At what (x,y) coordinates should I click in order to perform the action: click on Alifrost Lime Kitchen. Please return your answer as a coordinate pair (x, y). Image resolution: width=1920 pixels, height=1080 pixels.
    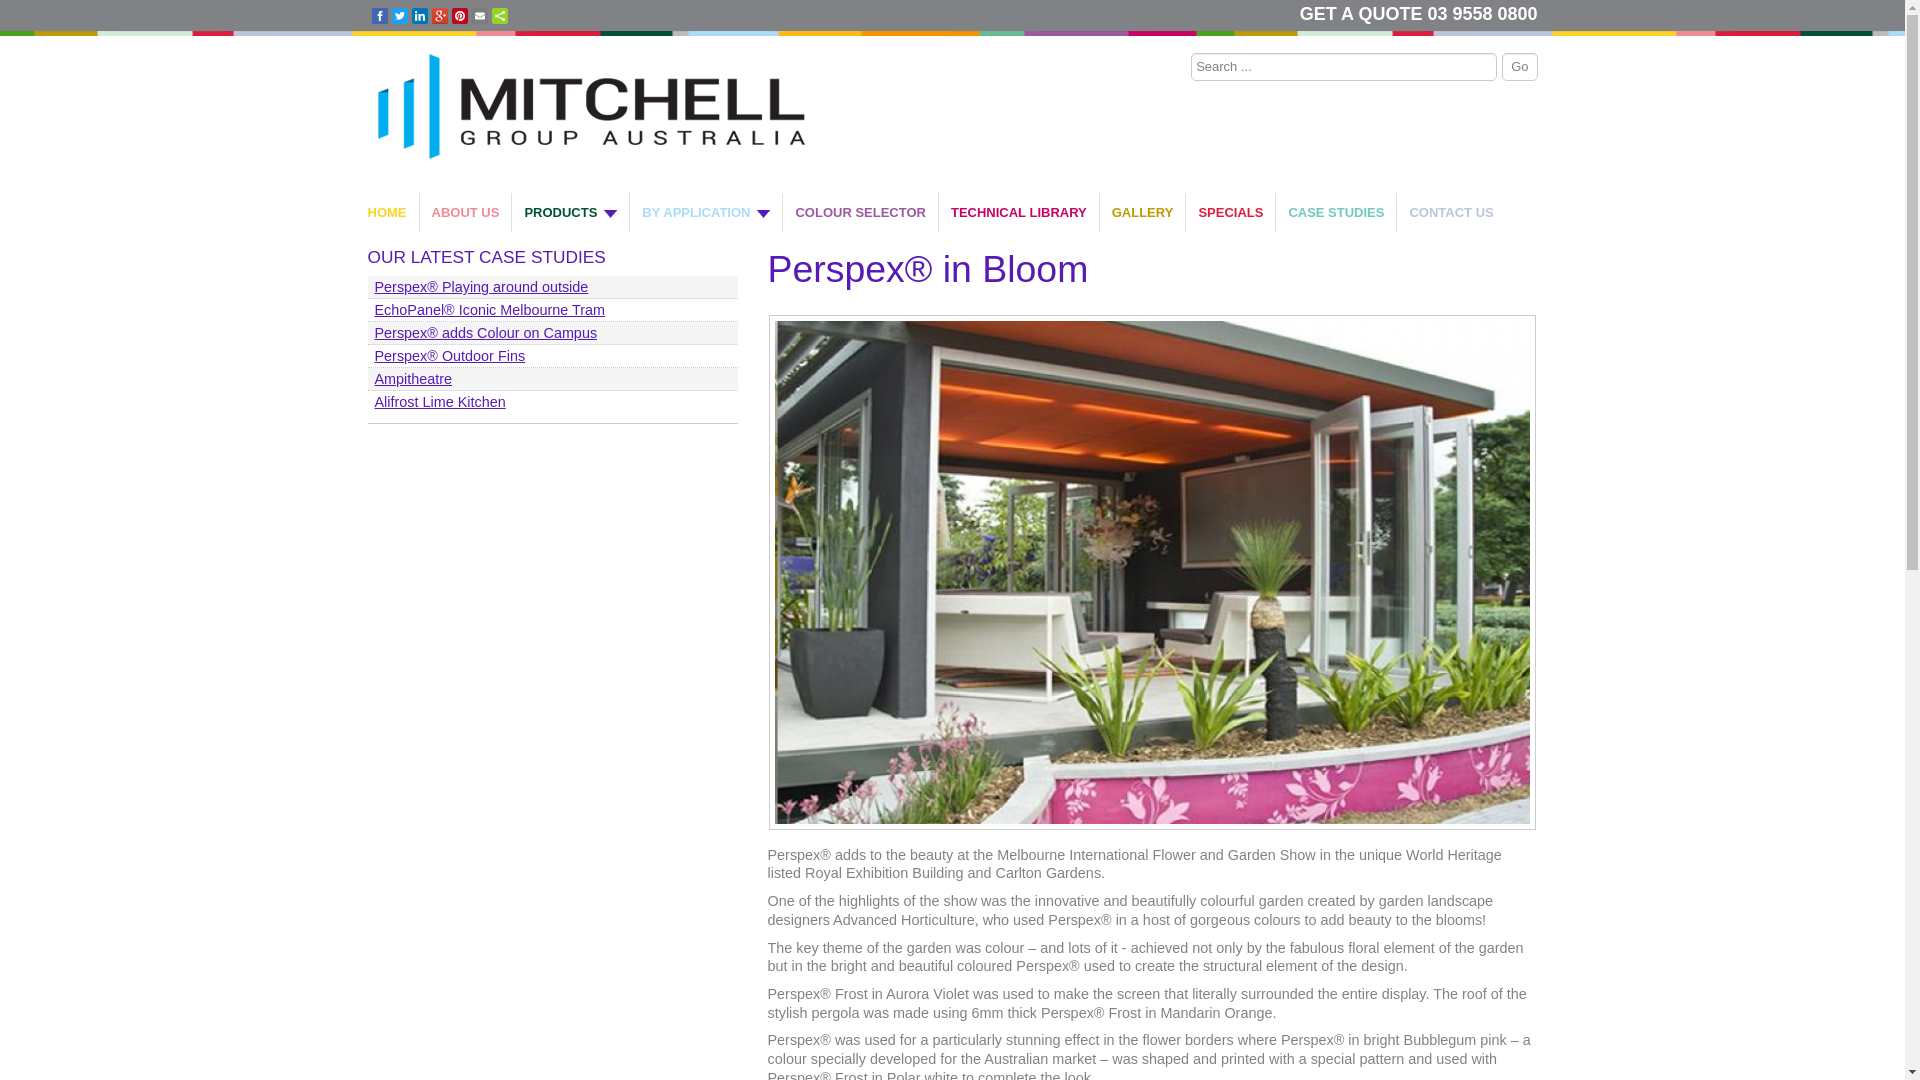
    Looking at the image, I should click on (553, 402).